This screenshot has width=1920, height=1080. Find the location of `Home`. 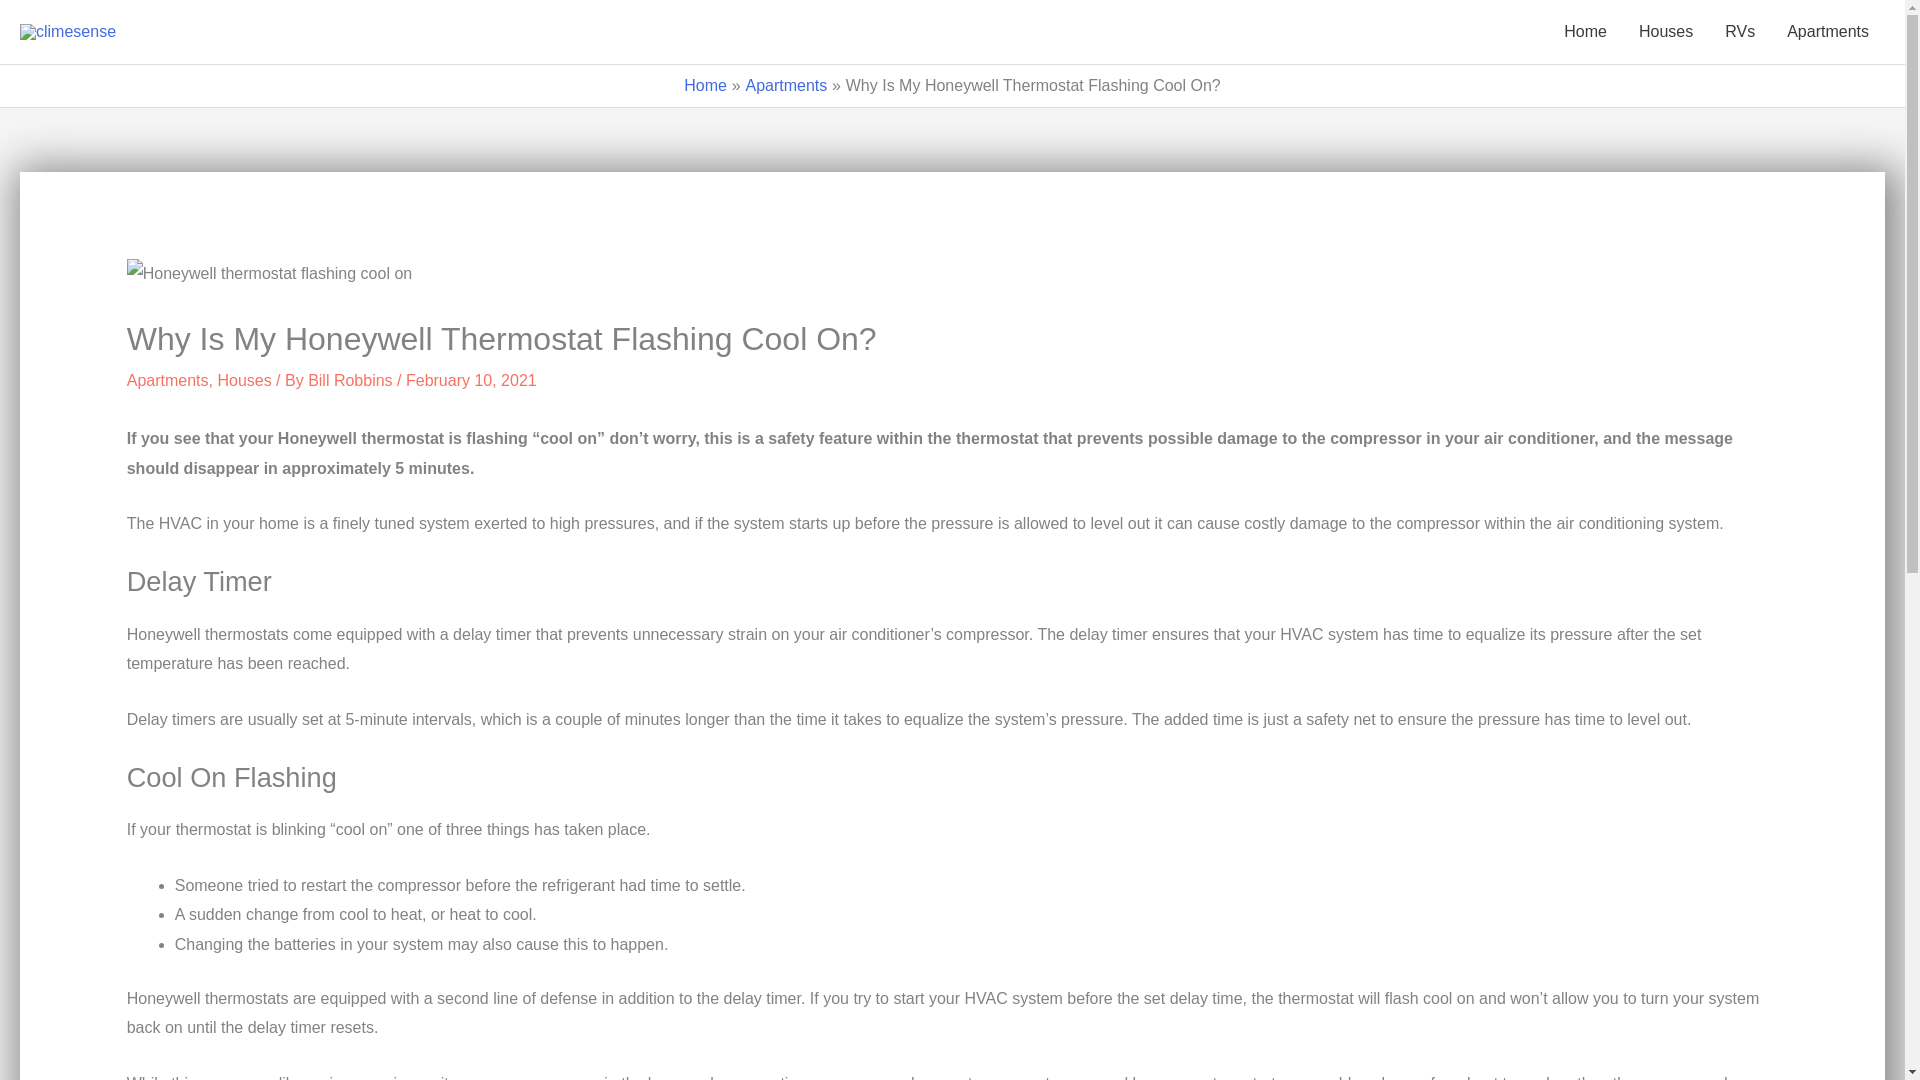

Home is located at coordinates (705, 84).